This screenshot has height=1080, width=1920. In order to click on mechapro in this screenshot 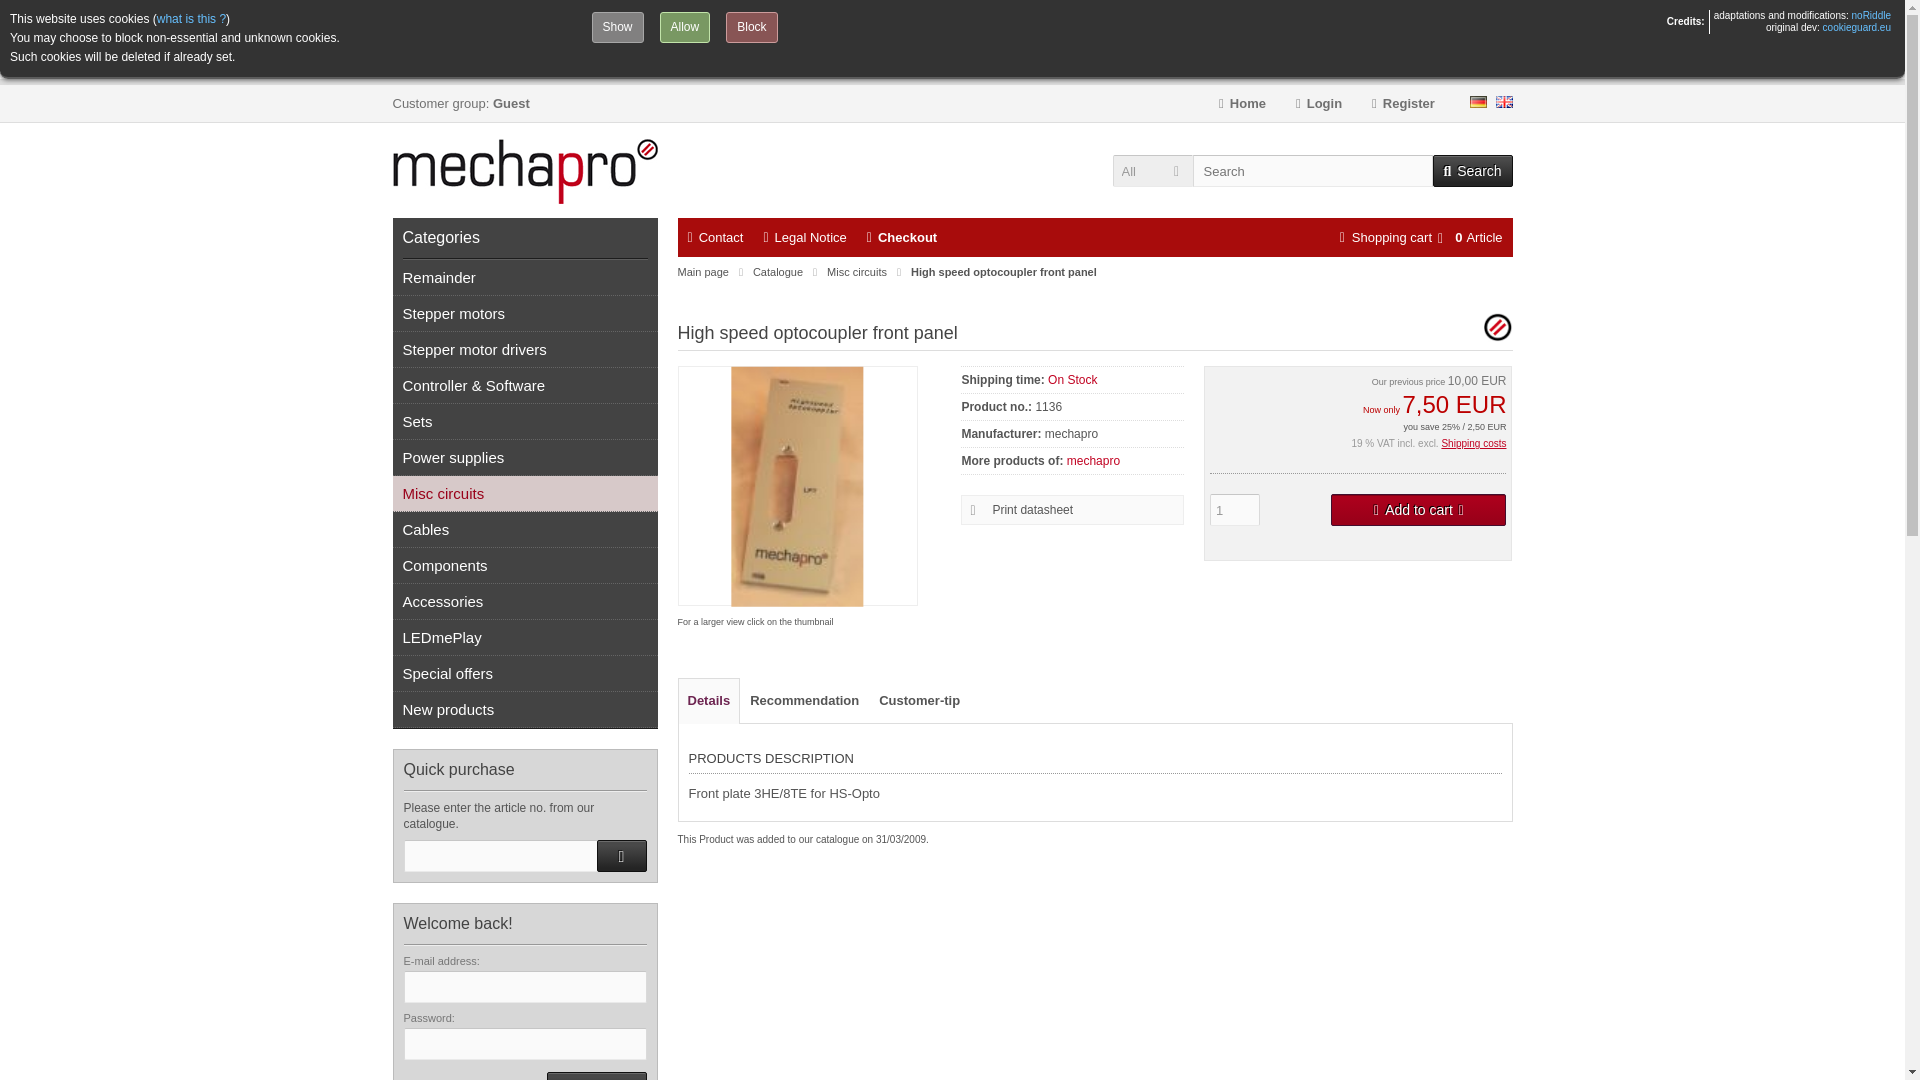, I will do `click(1497, 337)`.